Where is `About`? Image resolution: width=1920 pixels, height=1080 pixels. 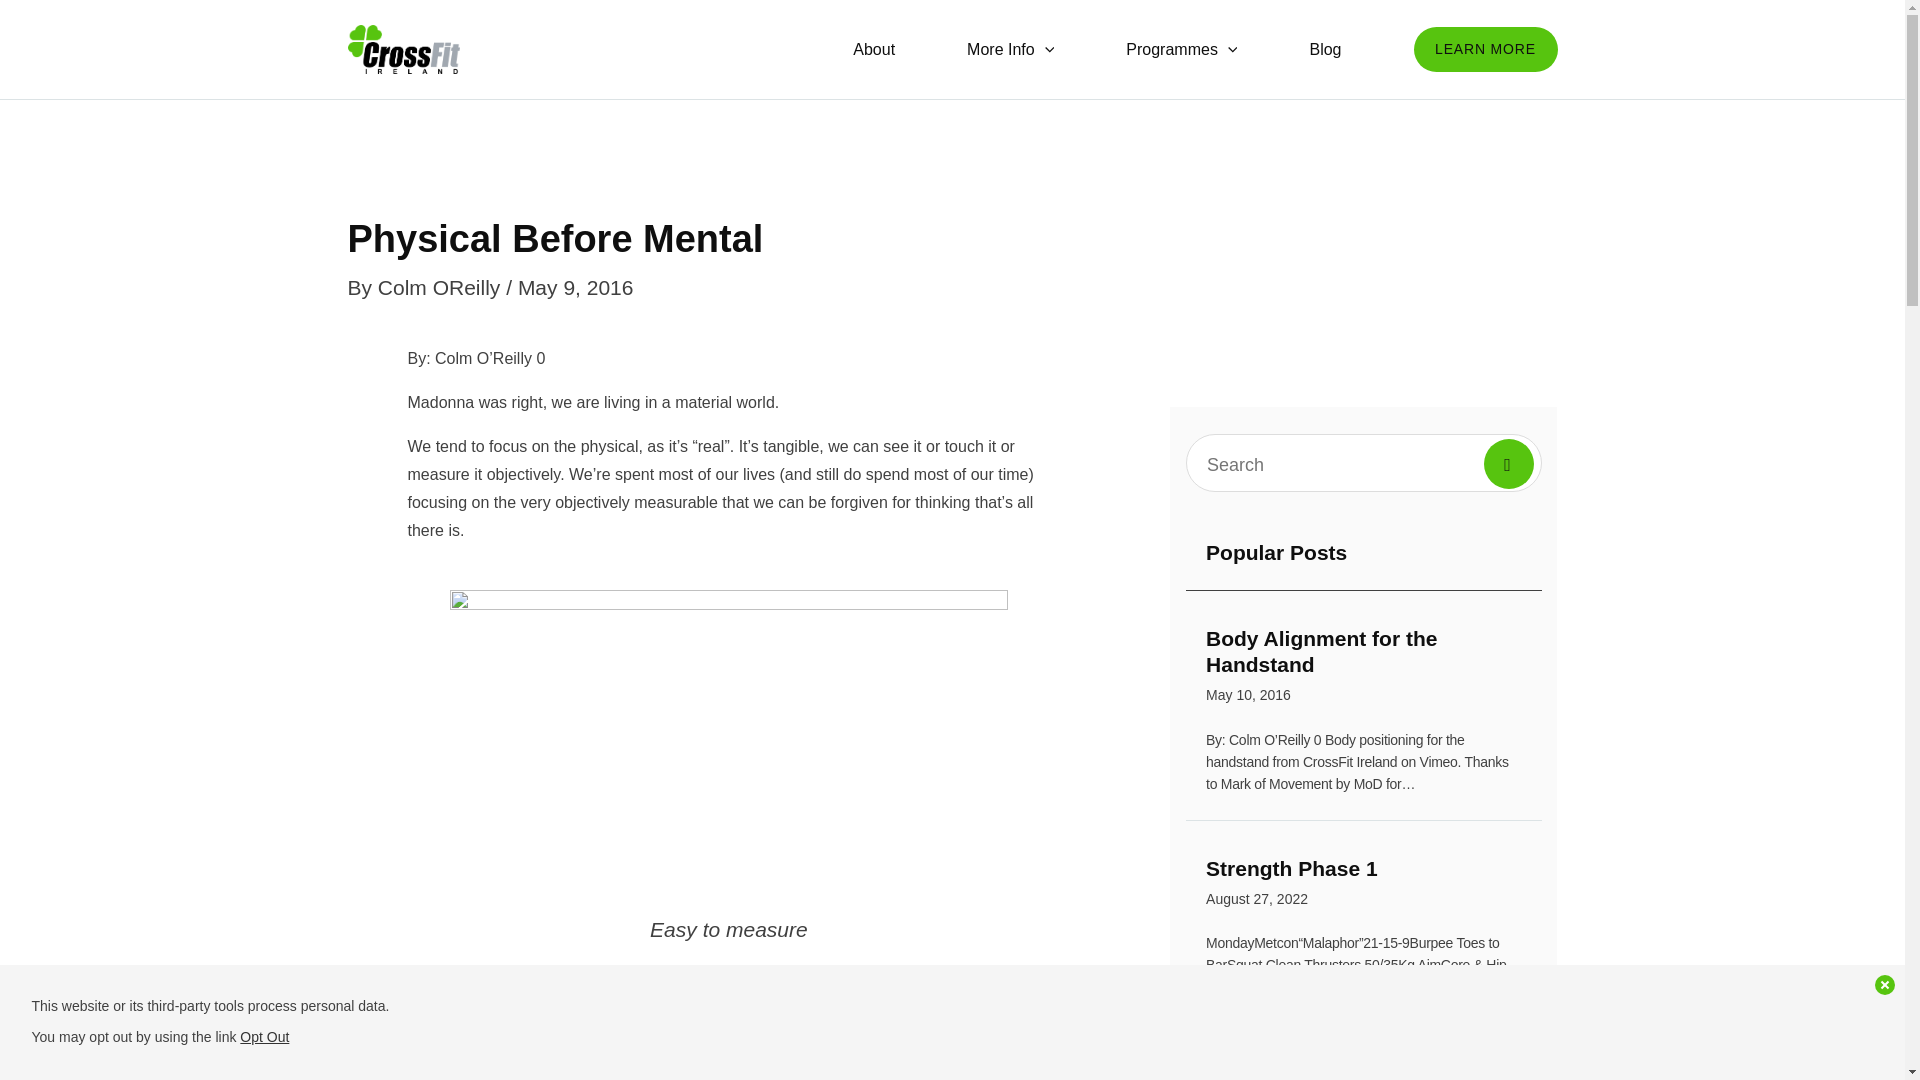
About is located at coordinates (1324, 50).